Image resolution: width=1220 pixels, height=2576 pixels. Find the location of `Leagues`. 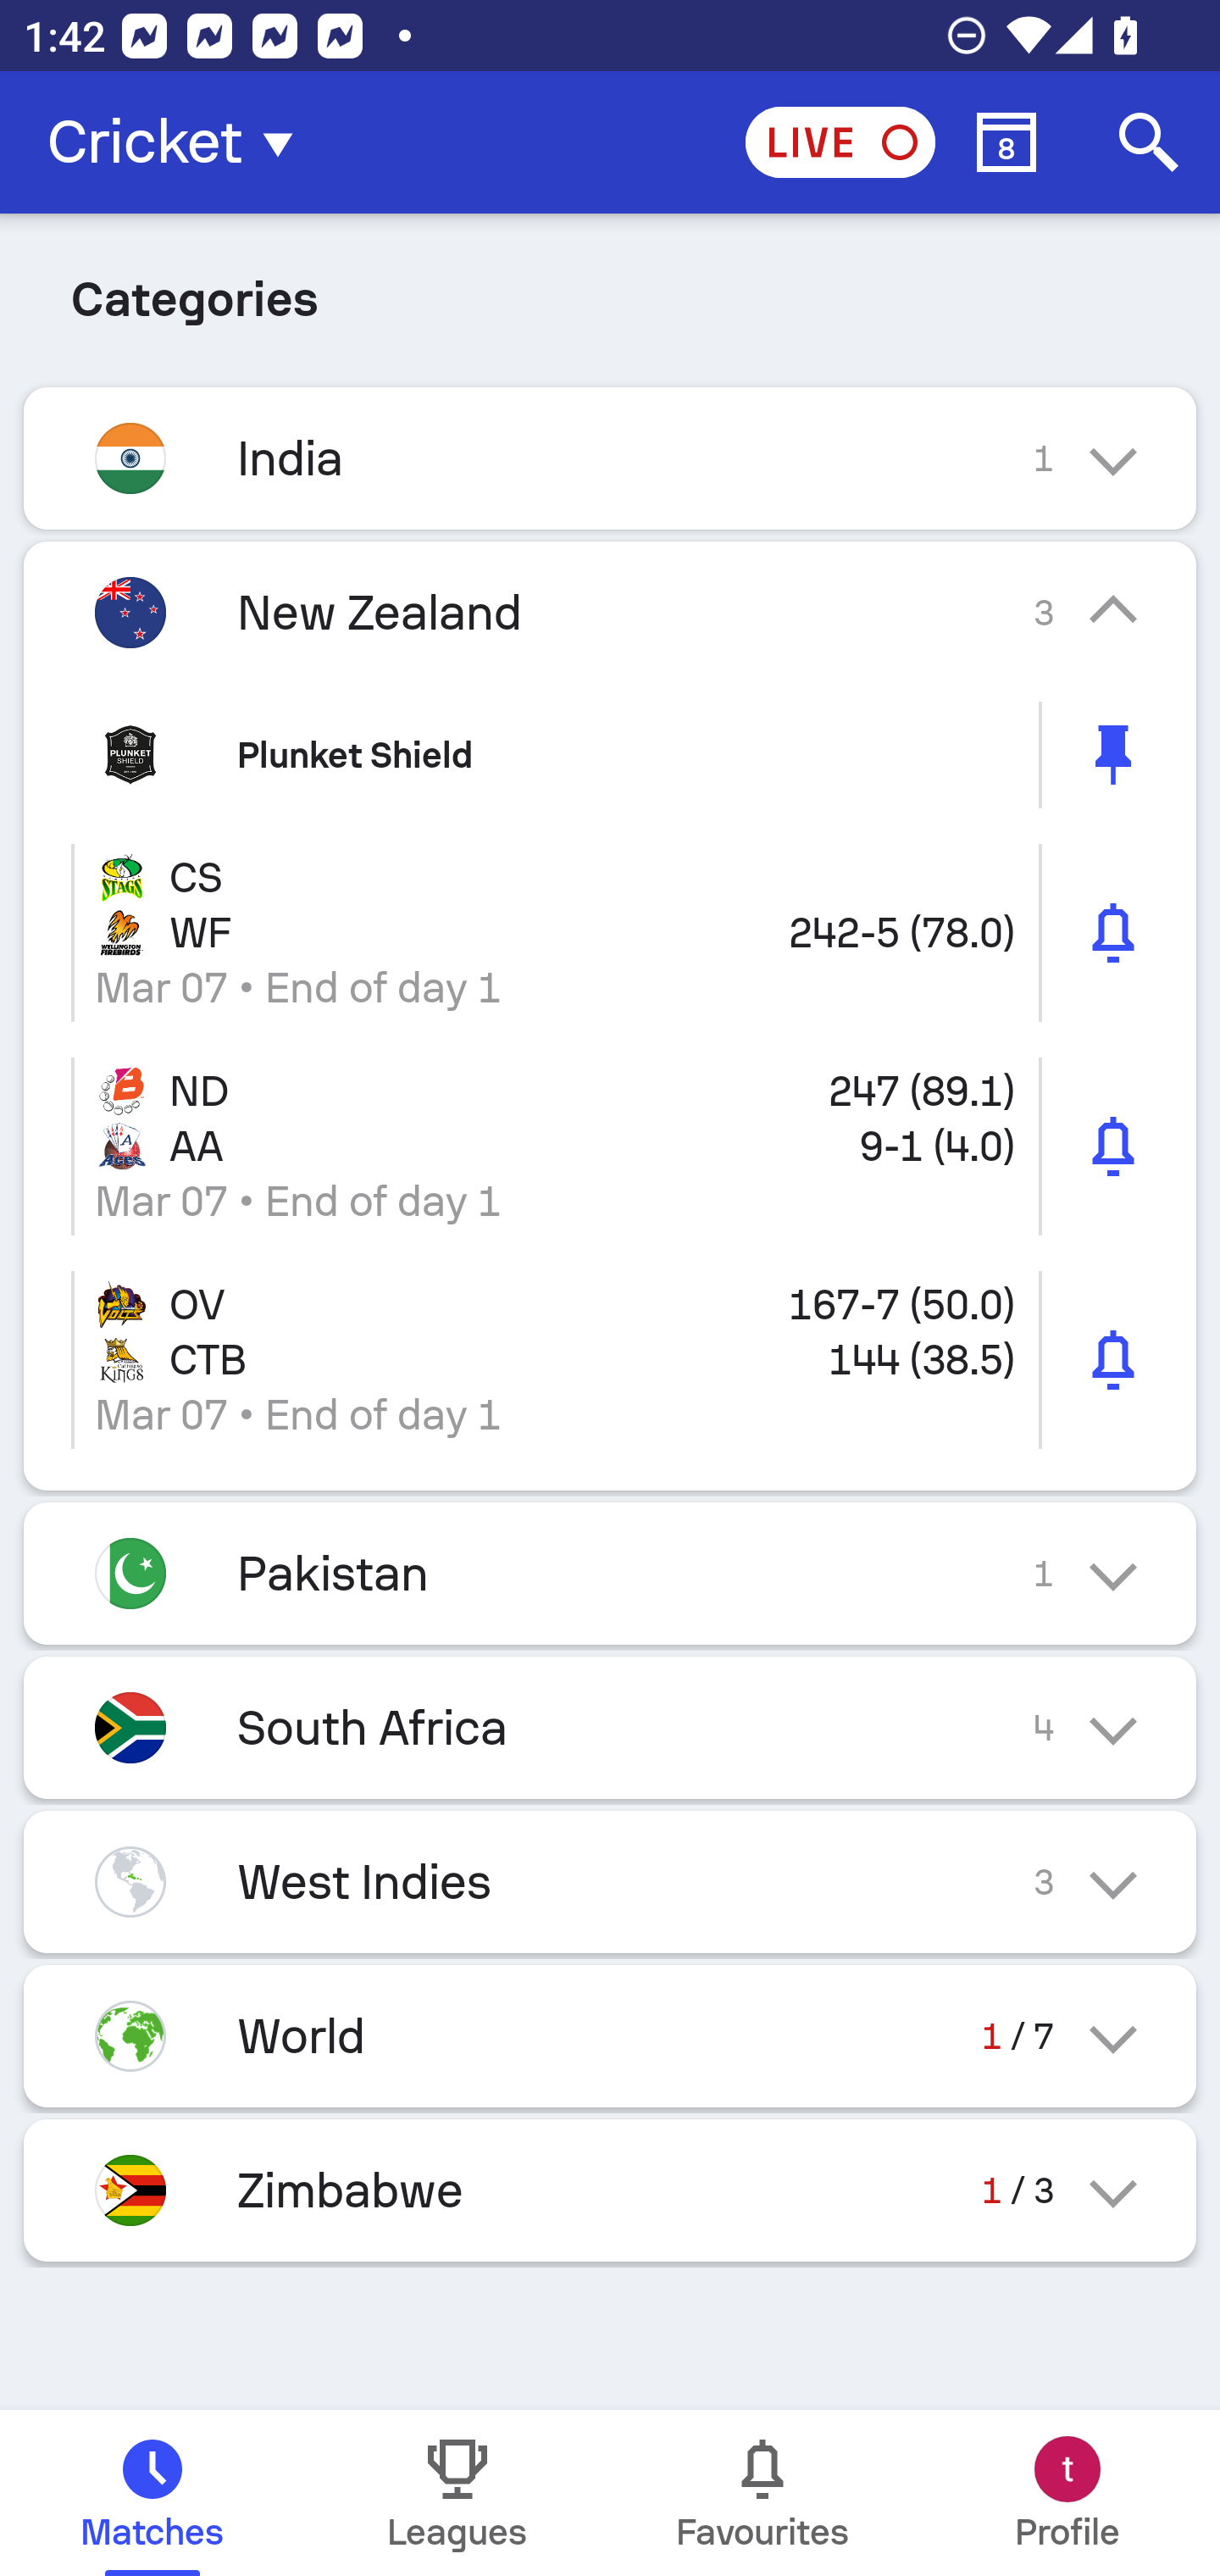

Leagues is located at coordinates (457, 2493).